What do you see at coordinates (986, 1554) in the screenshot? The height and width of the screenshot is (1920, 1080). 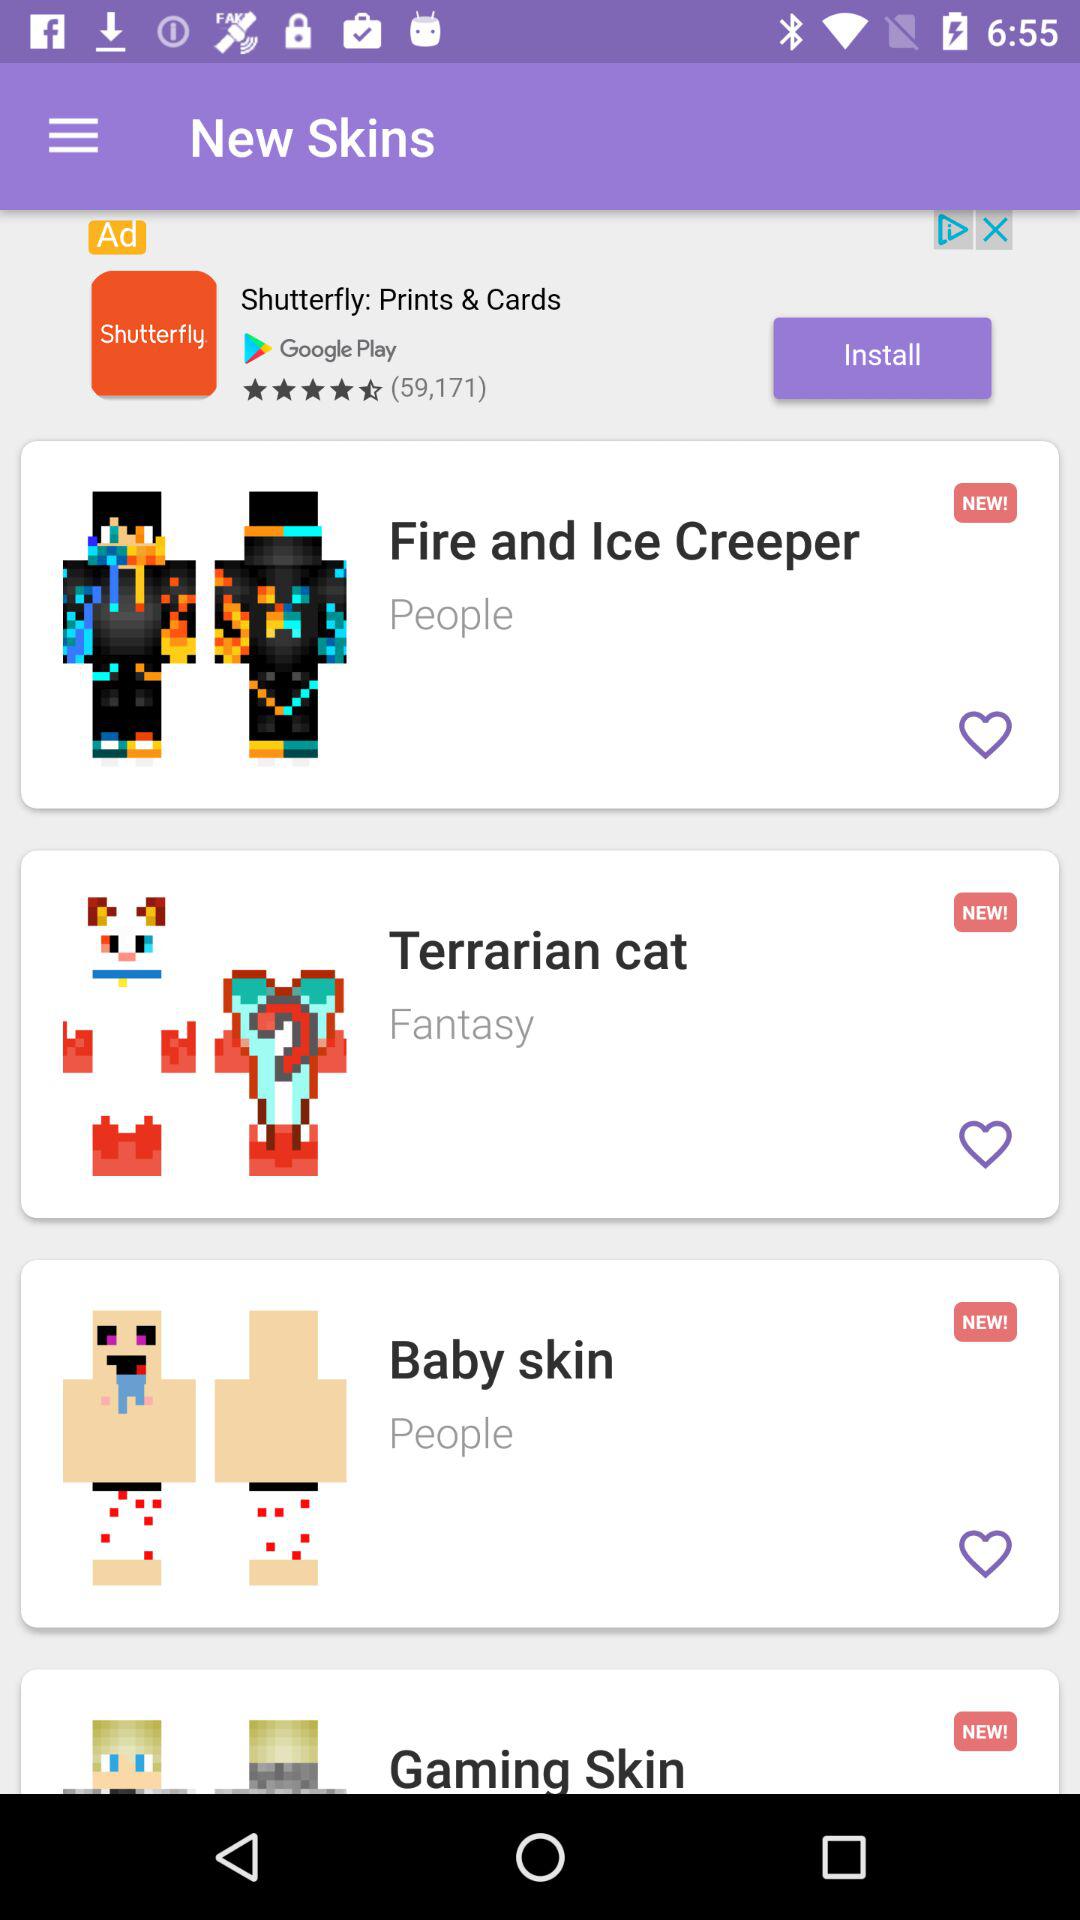 I see `add to favorite button` at bounding box center [986, 1554].